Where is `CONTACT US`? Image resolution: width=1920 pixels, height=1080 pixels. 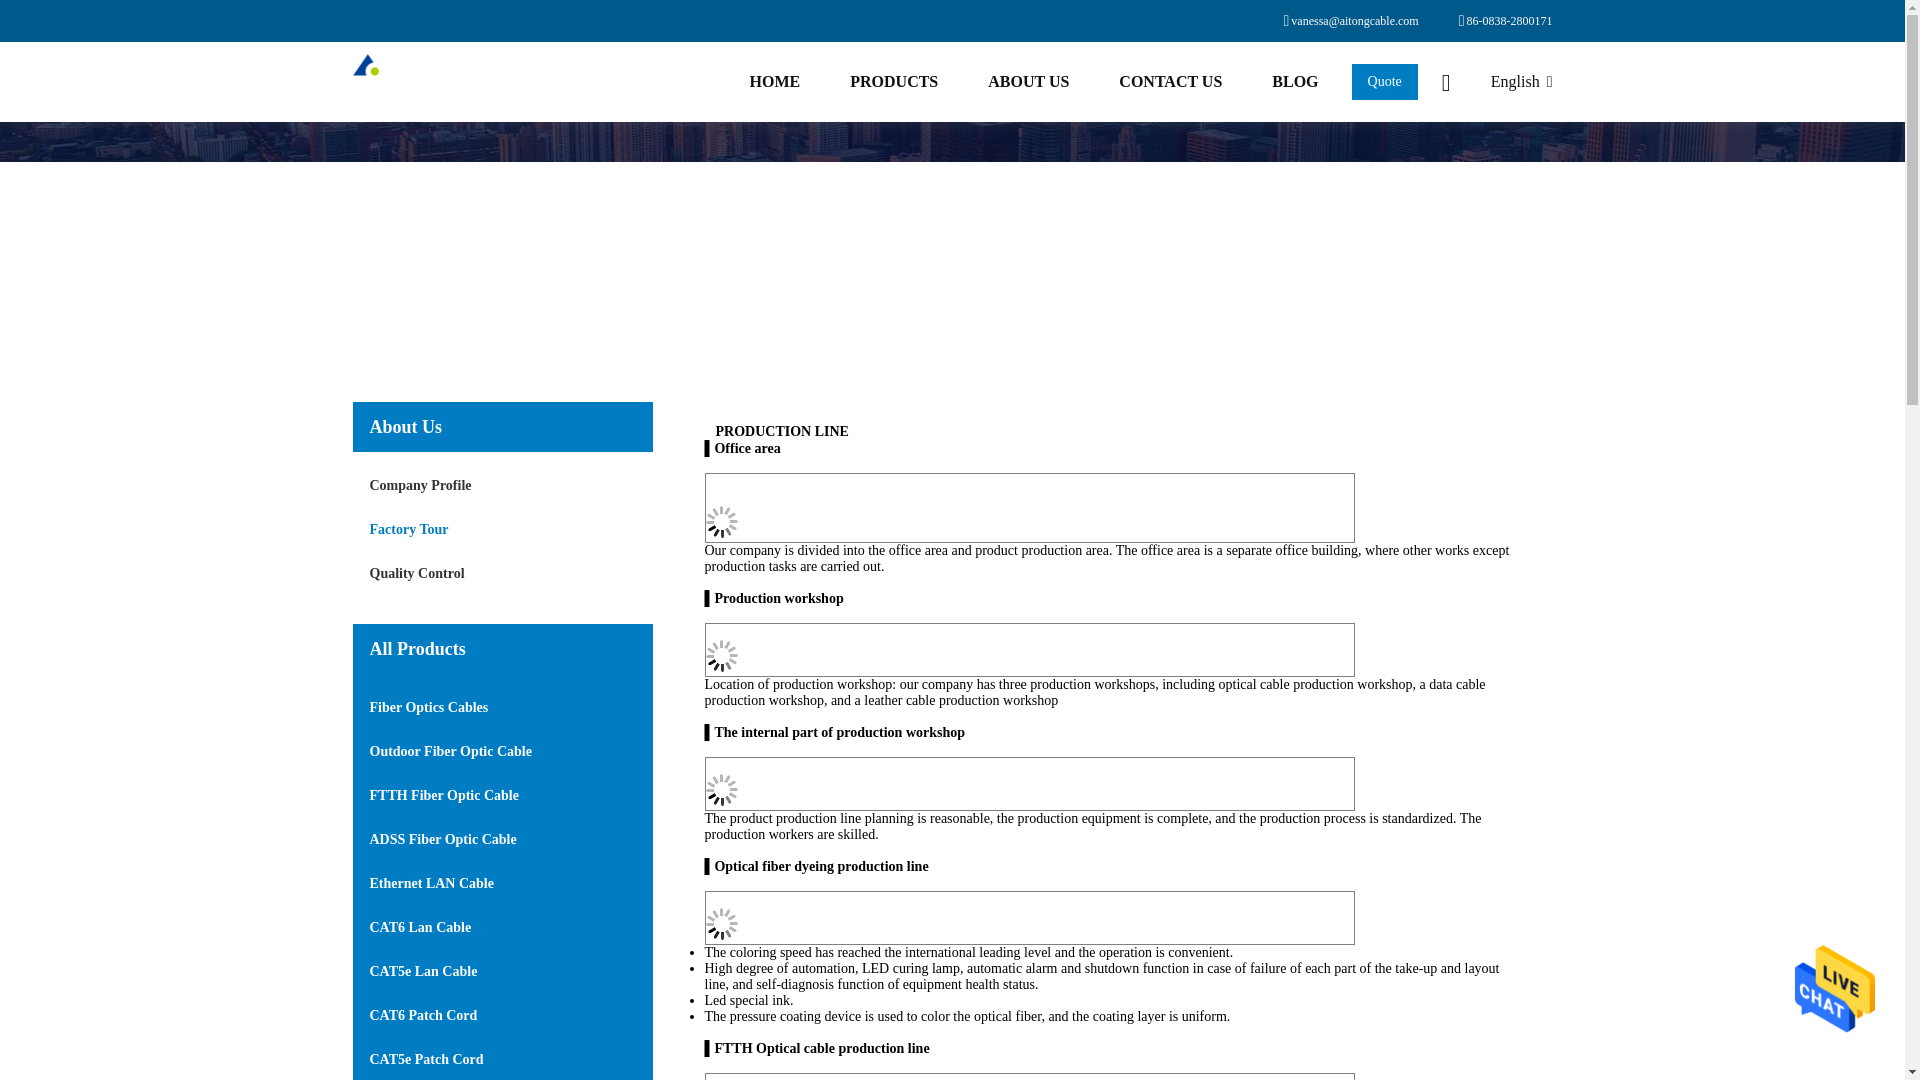
CONTACT US is located at coordinates (1170, 82).